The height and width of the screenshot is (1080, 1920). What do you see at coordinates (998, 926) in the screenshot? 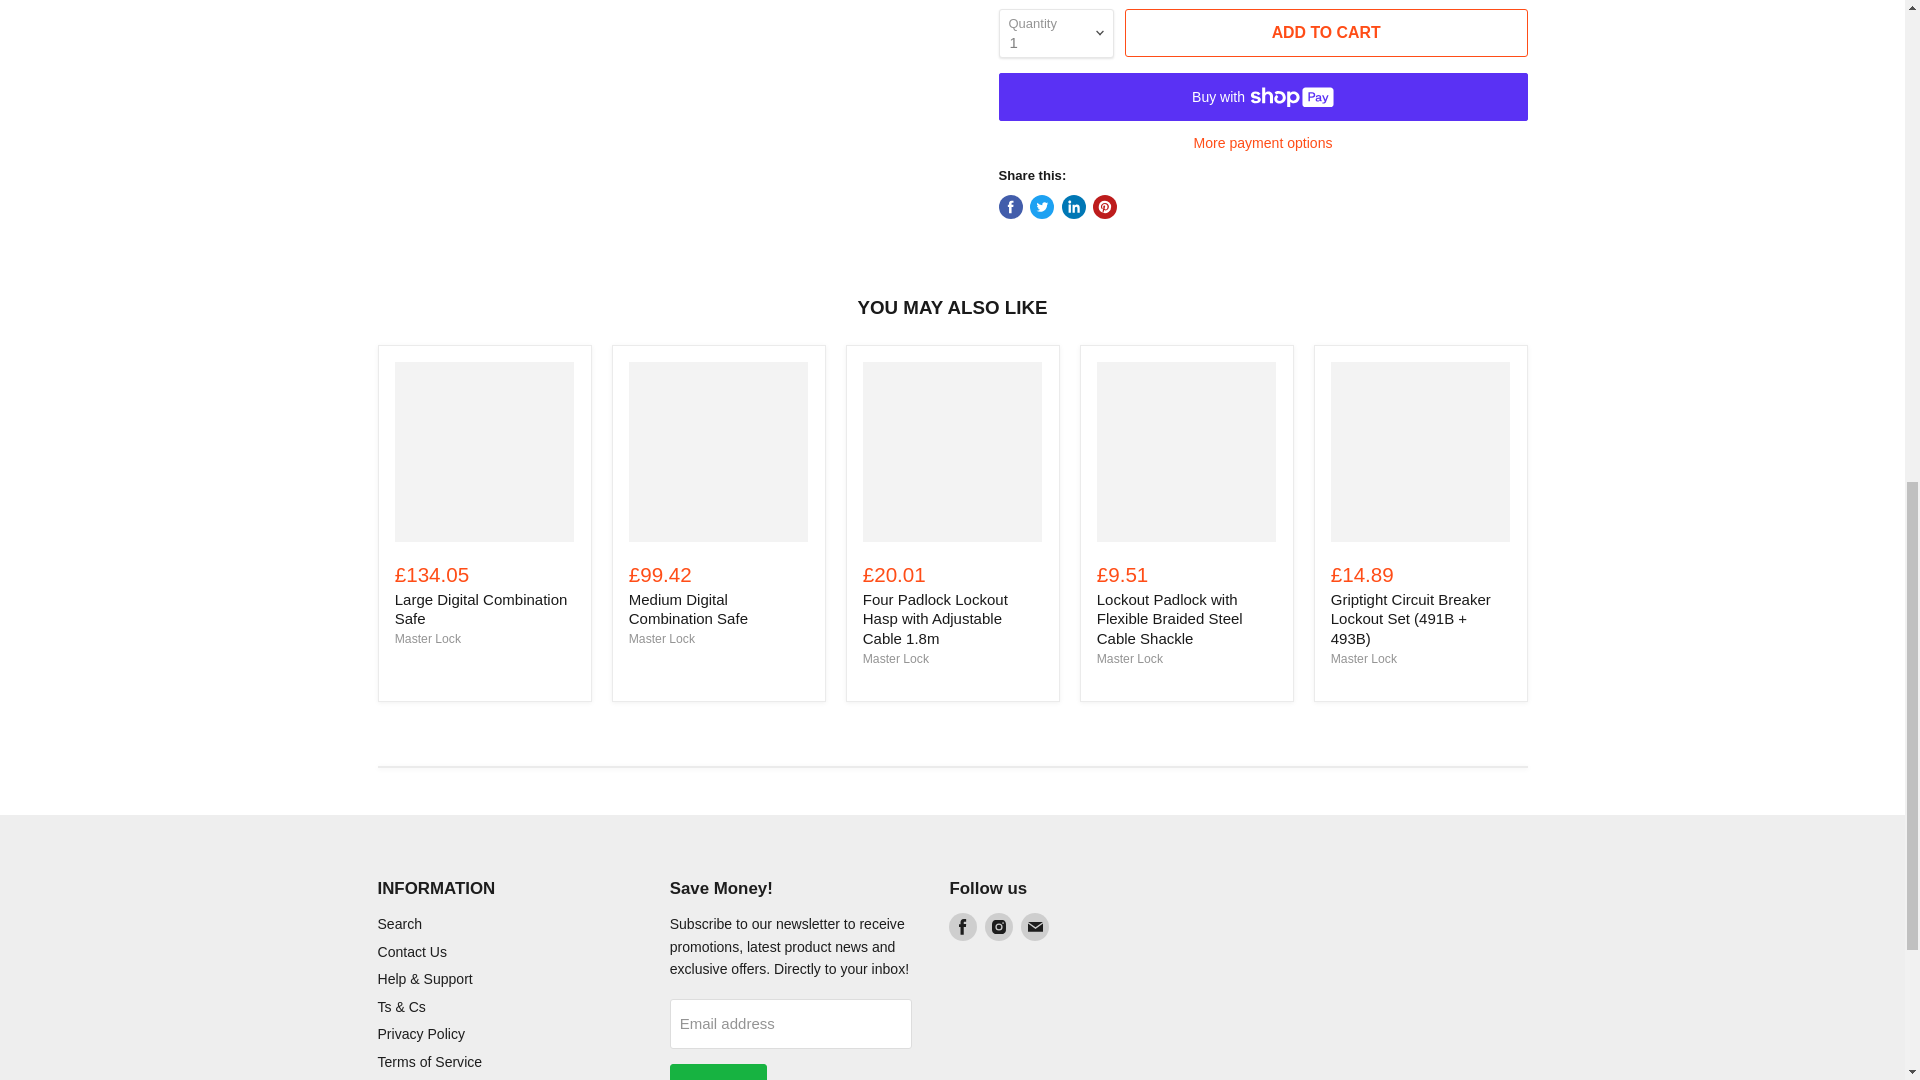
I see `Instagram` at bounding box center [998, 926].